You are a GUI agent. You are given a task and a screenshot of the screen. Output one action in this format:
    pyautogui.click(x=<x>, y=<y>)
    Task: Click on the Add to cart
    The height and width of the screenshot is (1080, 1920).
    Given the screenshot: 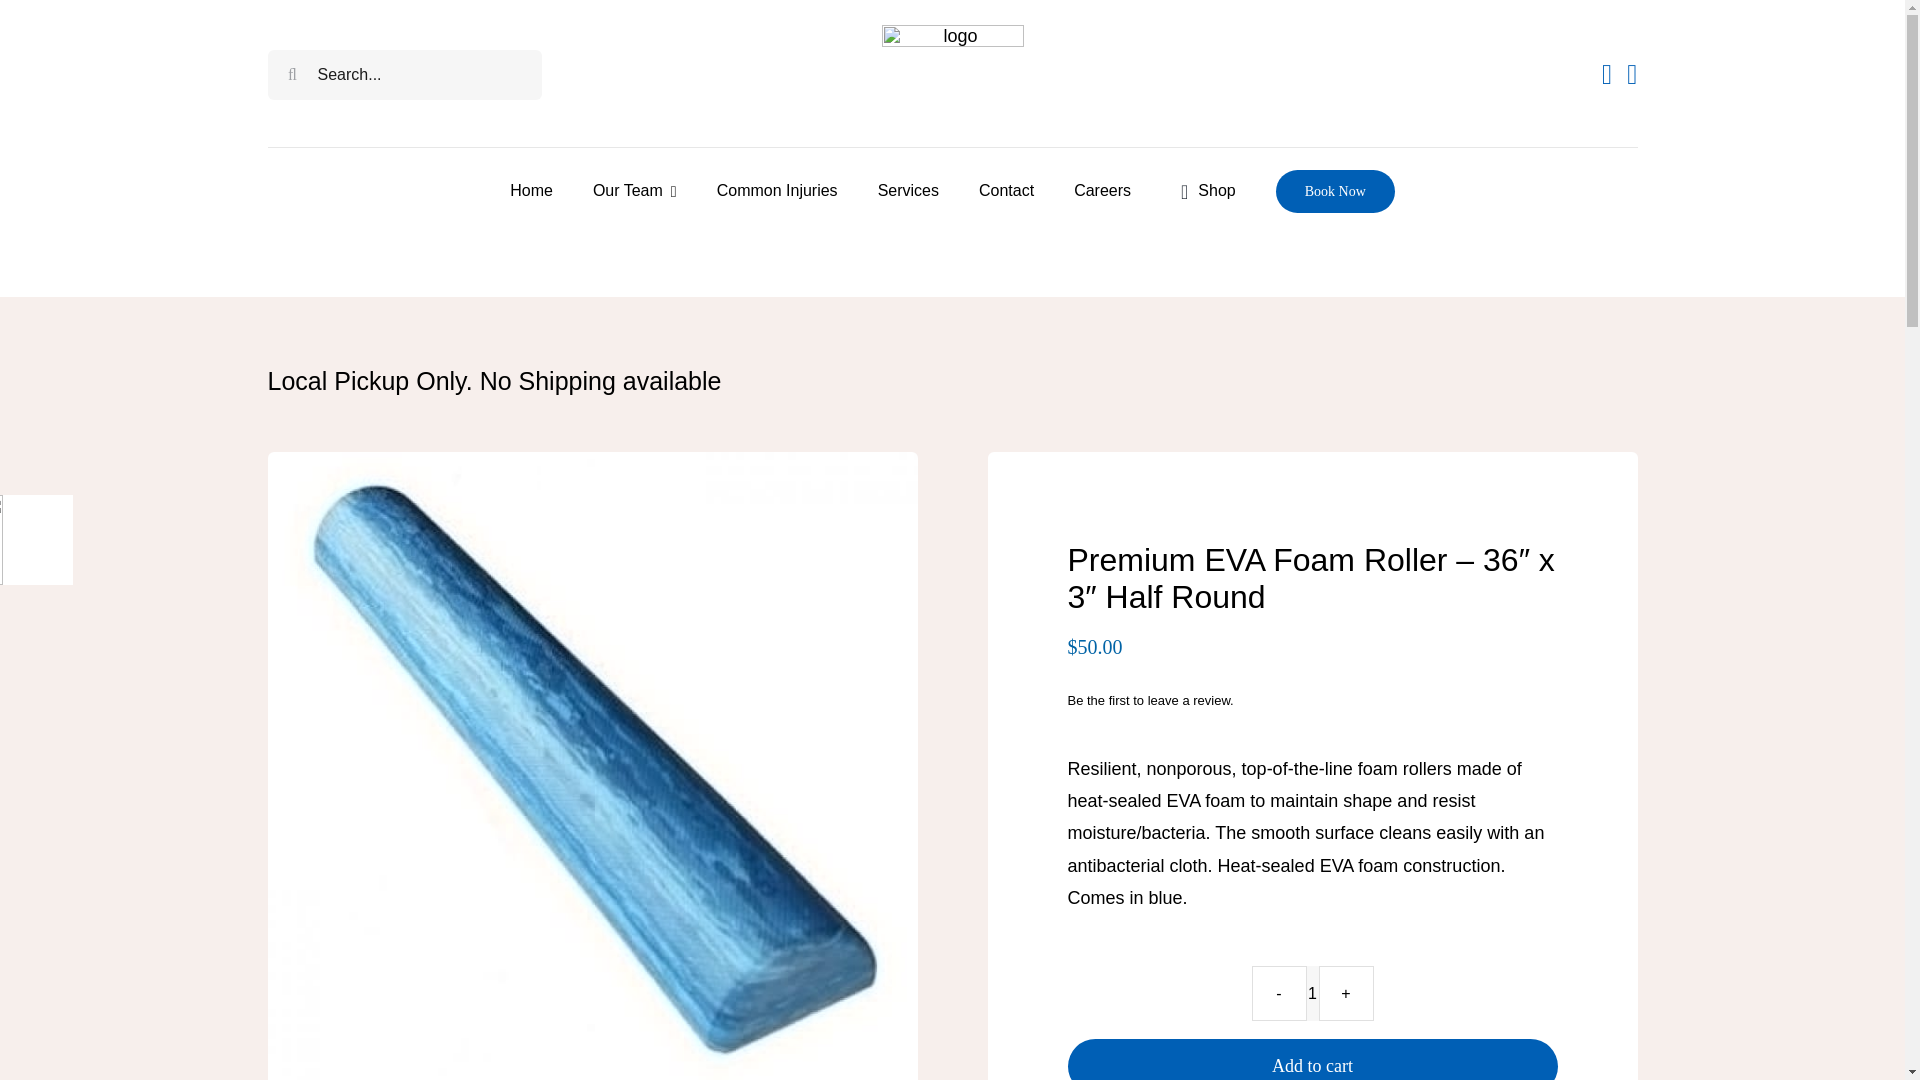 What is the action you would take?
    pyautogui.click(x=1312, y=1059)
    